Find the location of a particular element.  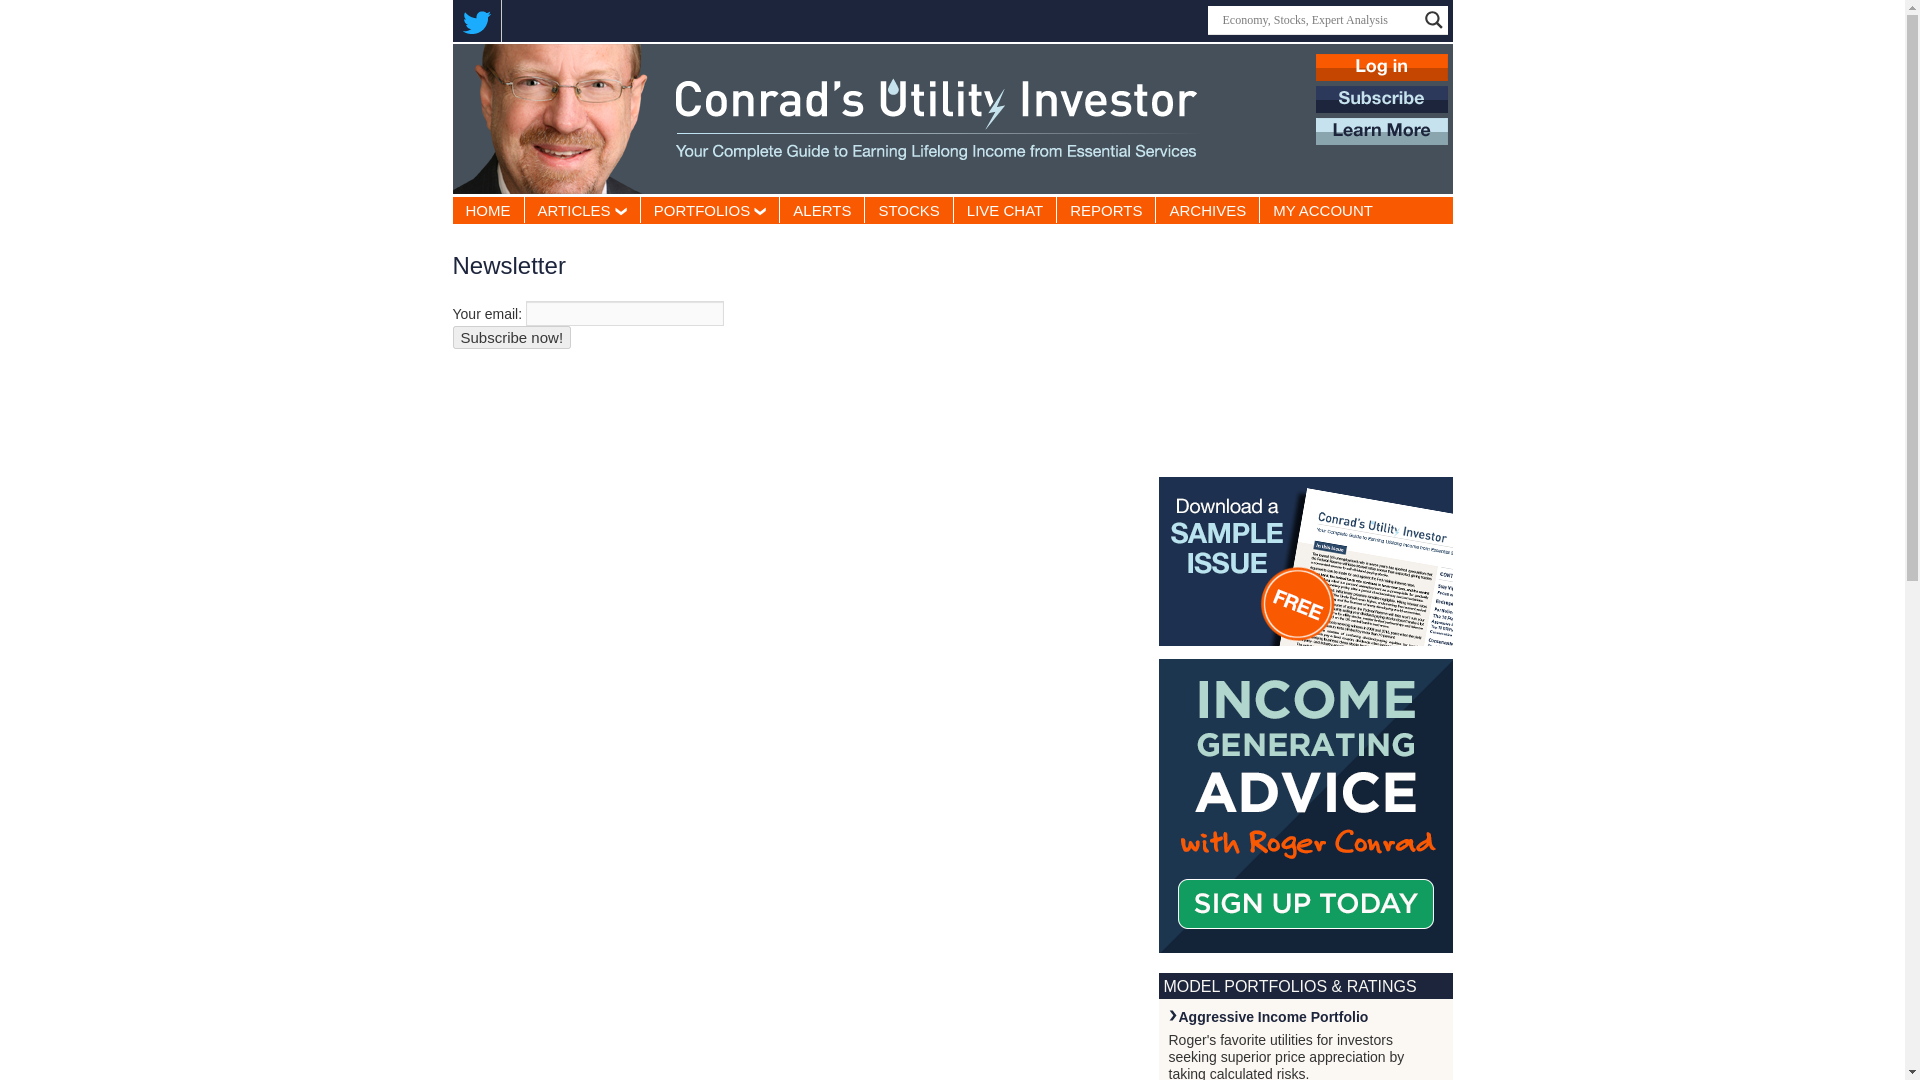

HOME is located at coordinates (486, 208).